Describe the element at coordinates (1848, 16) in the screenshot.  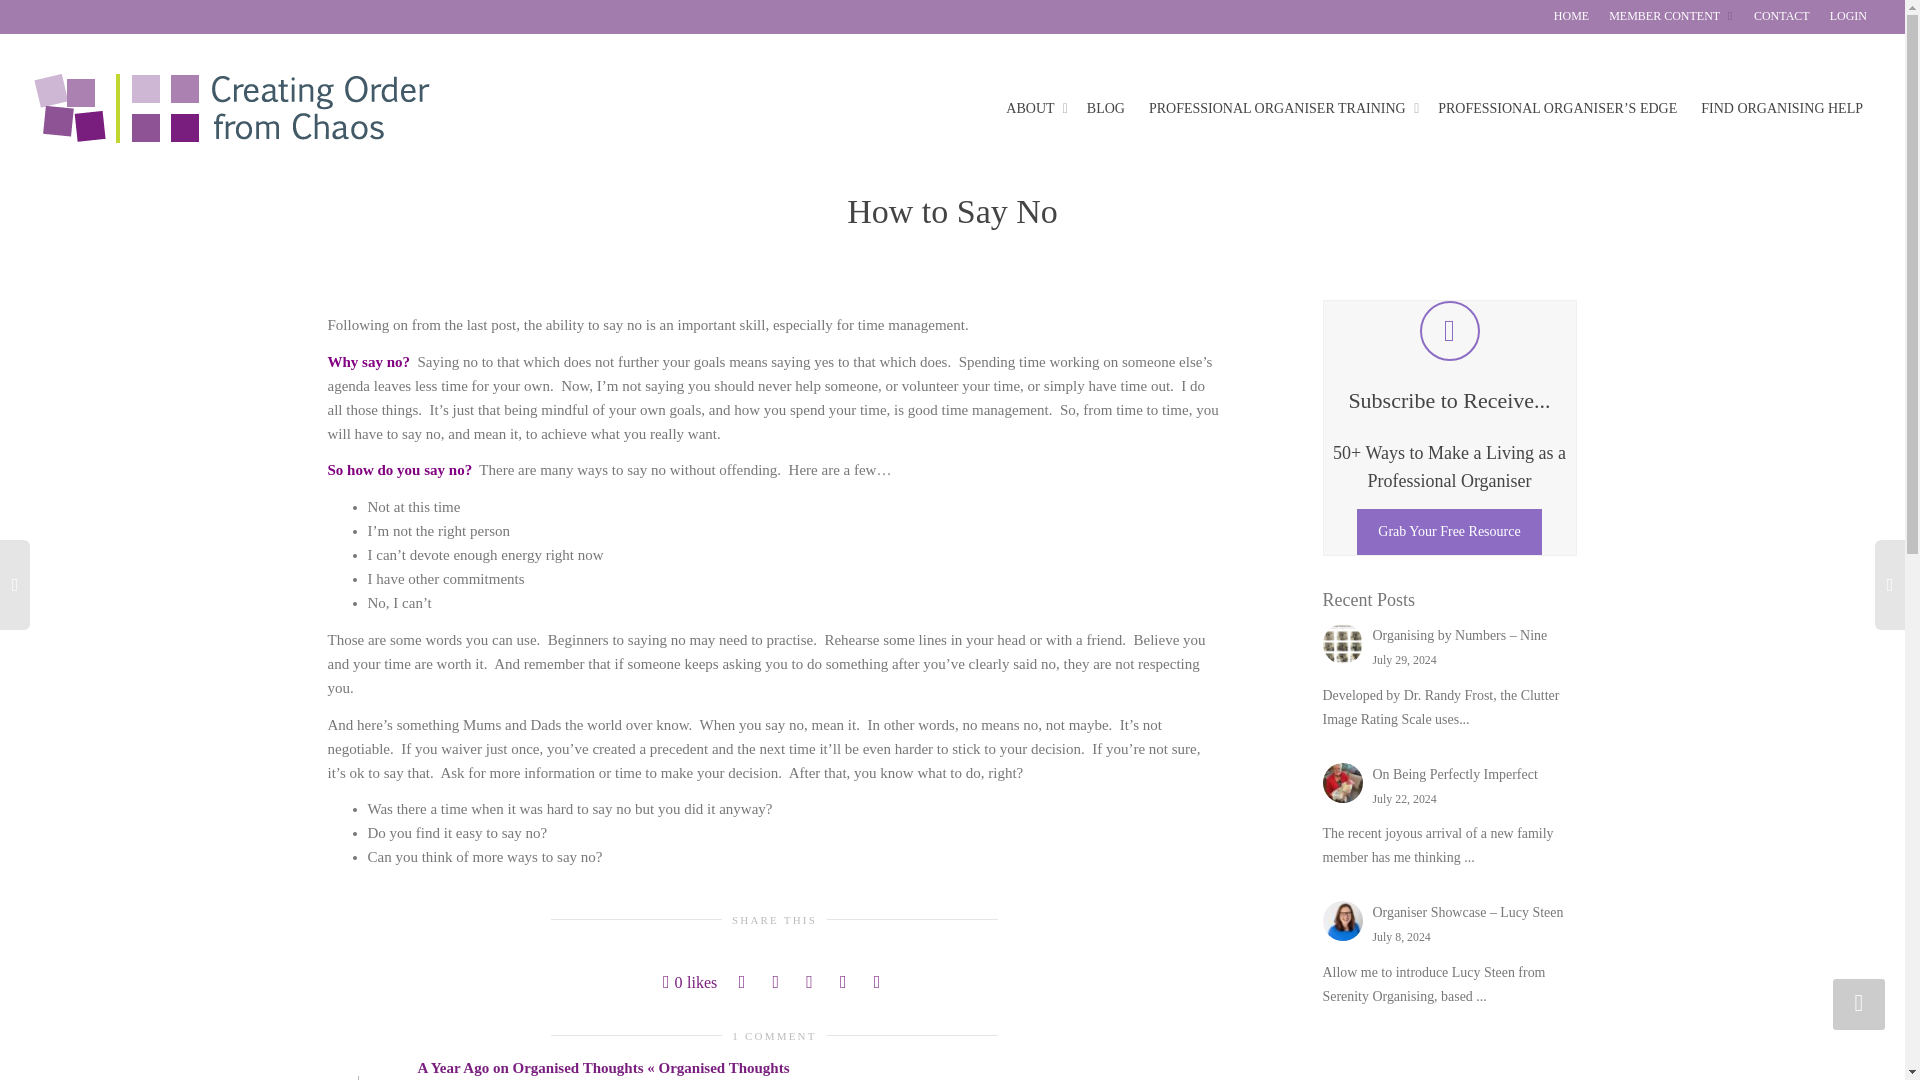
I see `Login` at that location.